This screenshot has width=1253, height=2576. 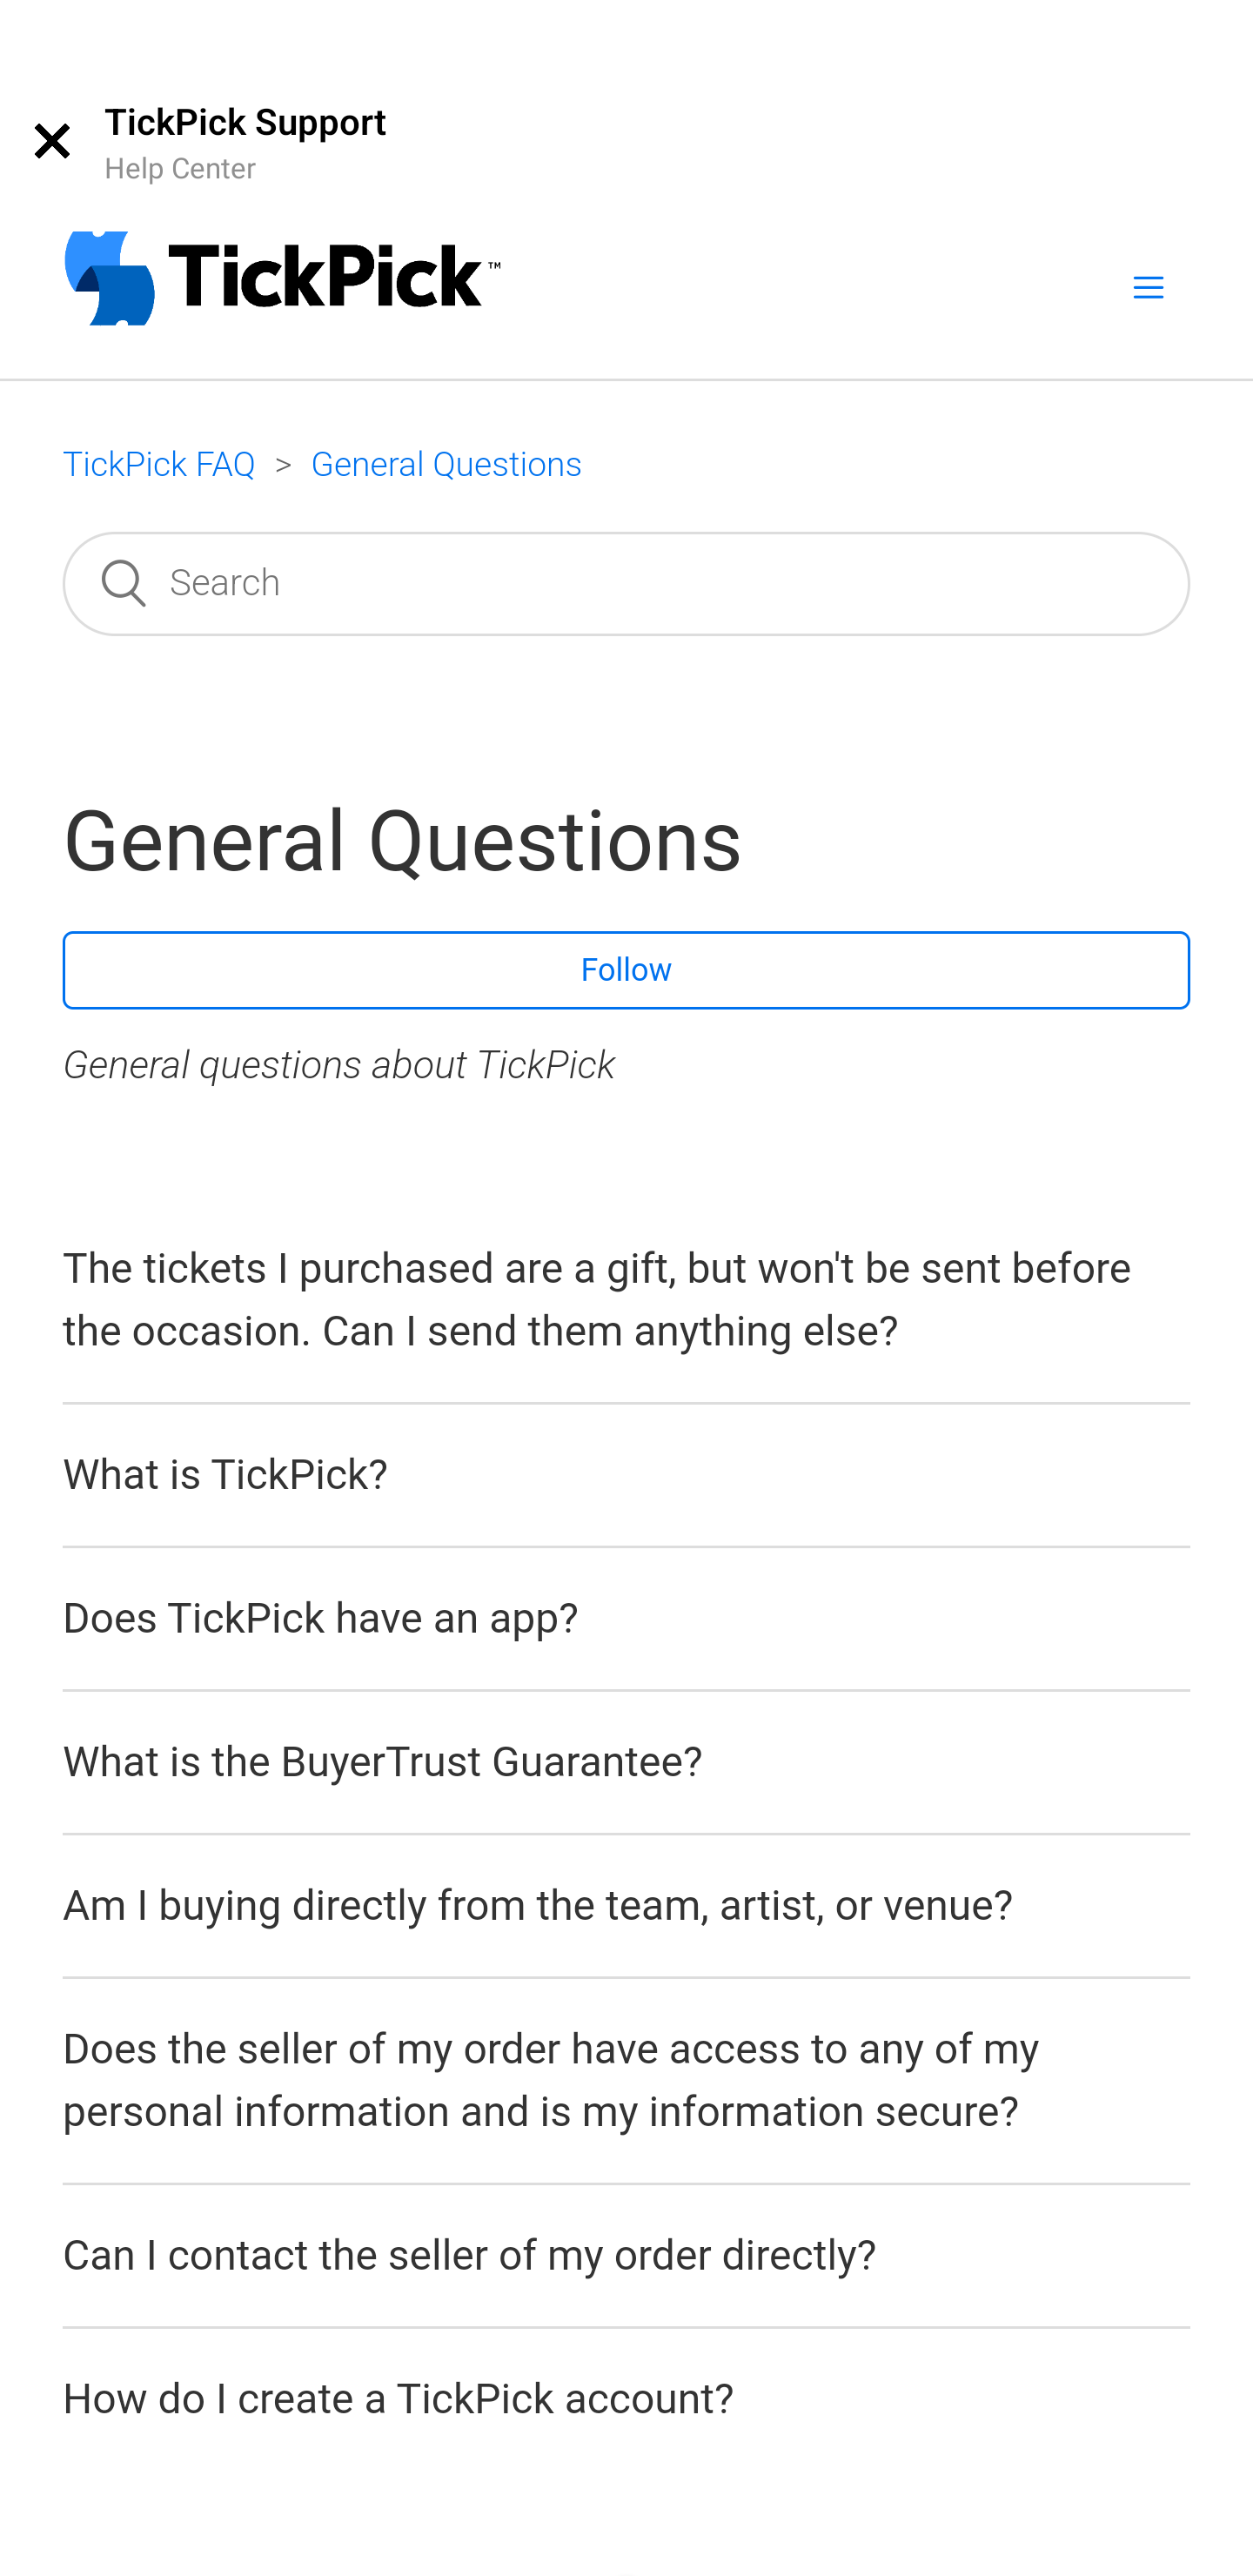 What do you see at coordinates (626, 969) in the screenshot?
I see `Follow` at bounding box center [626, 969].